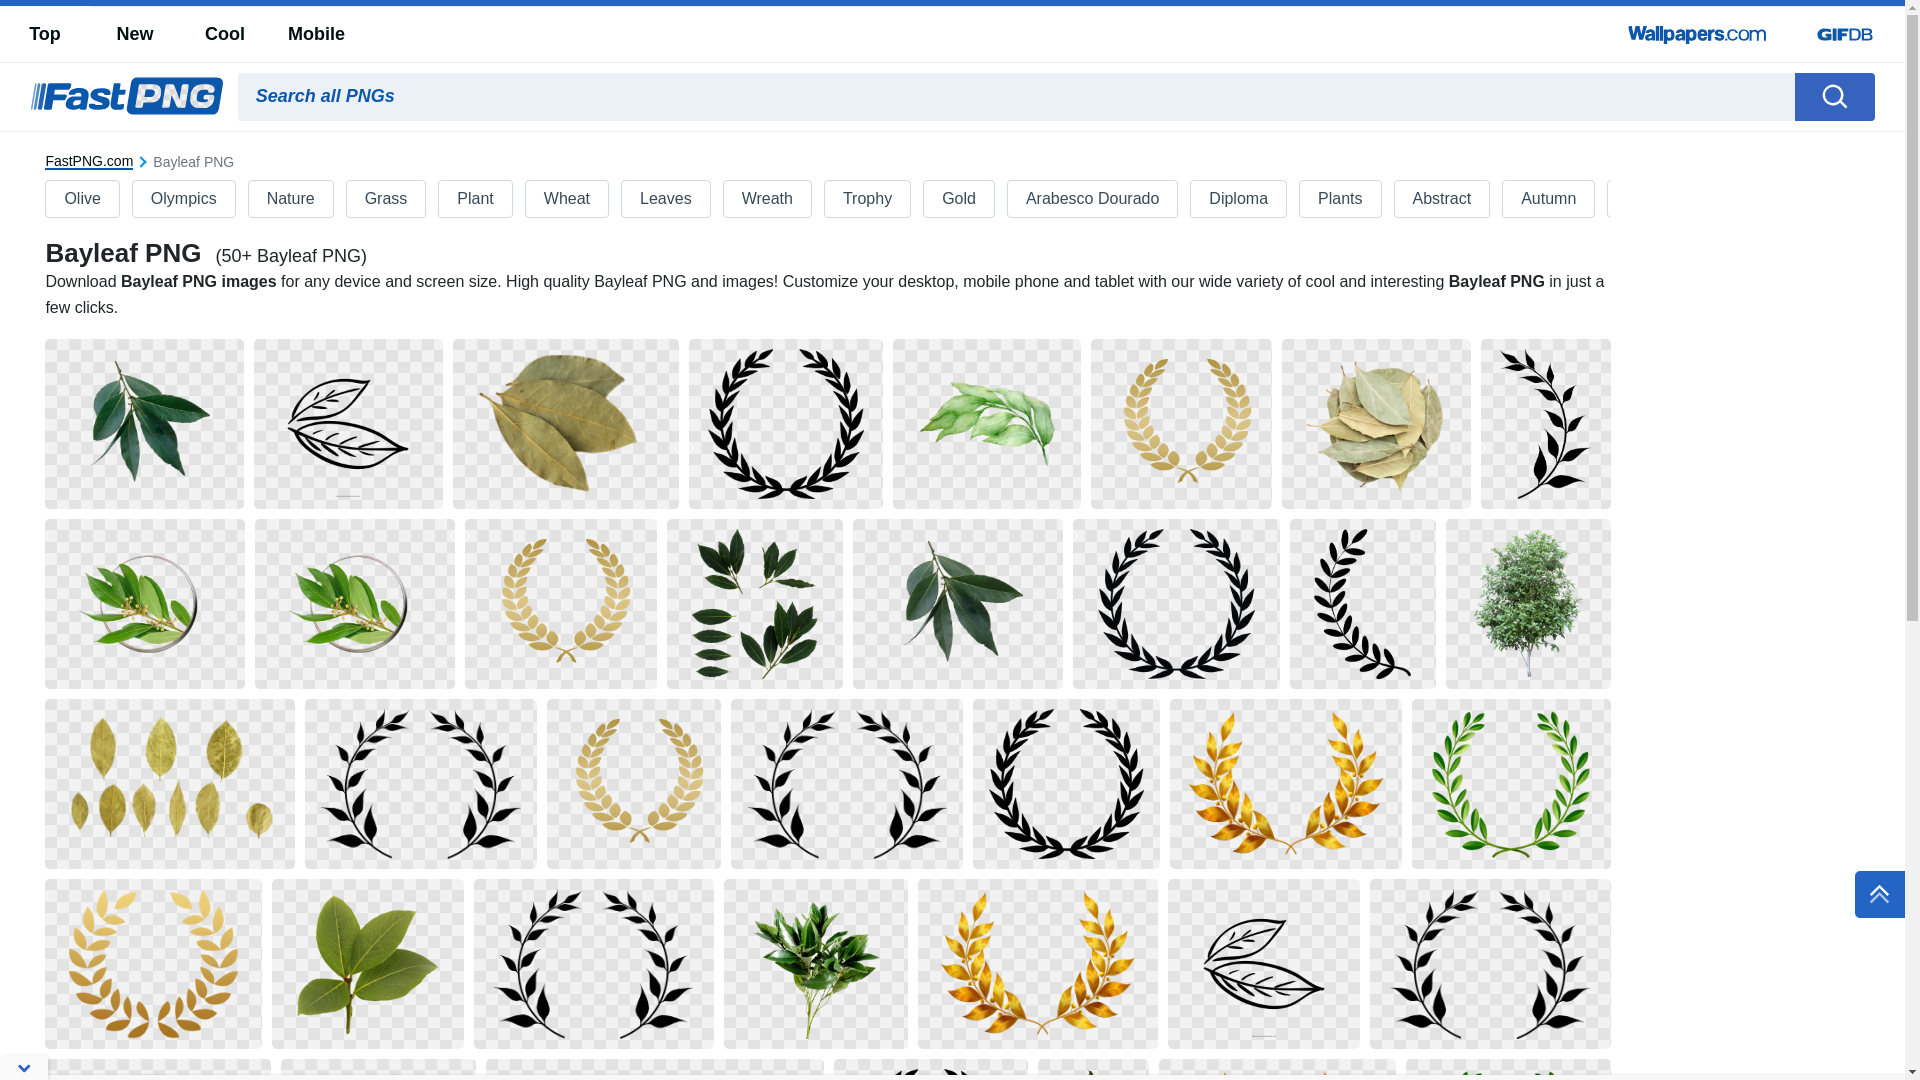 Image resolution: width=1920 pixels, height=1080 pixels. Describe the element at coordinates (1548, 199) in the screenshot. I see `Autumn` at that location.